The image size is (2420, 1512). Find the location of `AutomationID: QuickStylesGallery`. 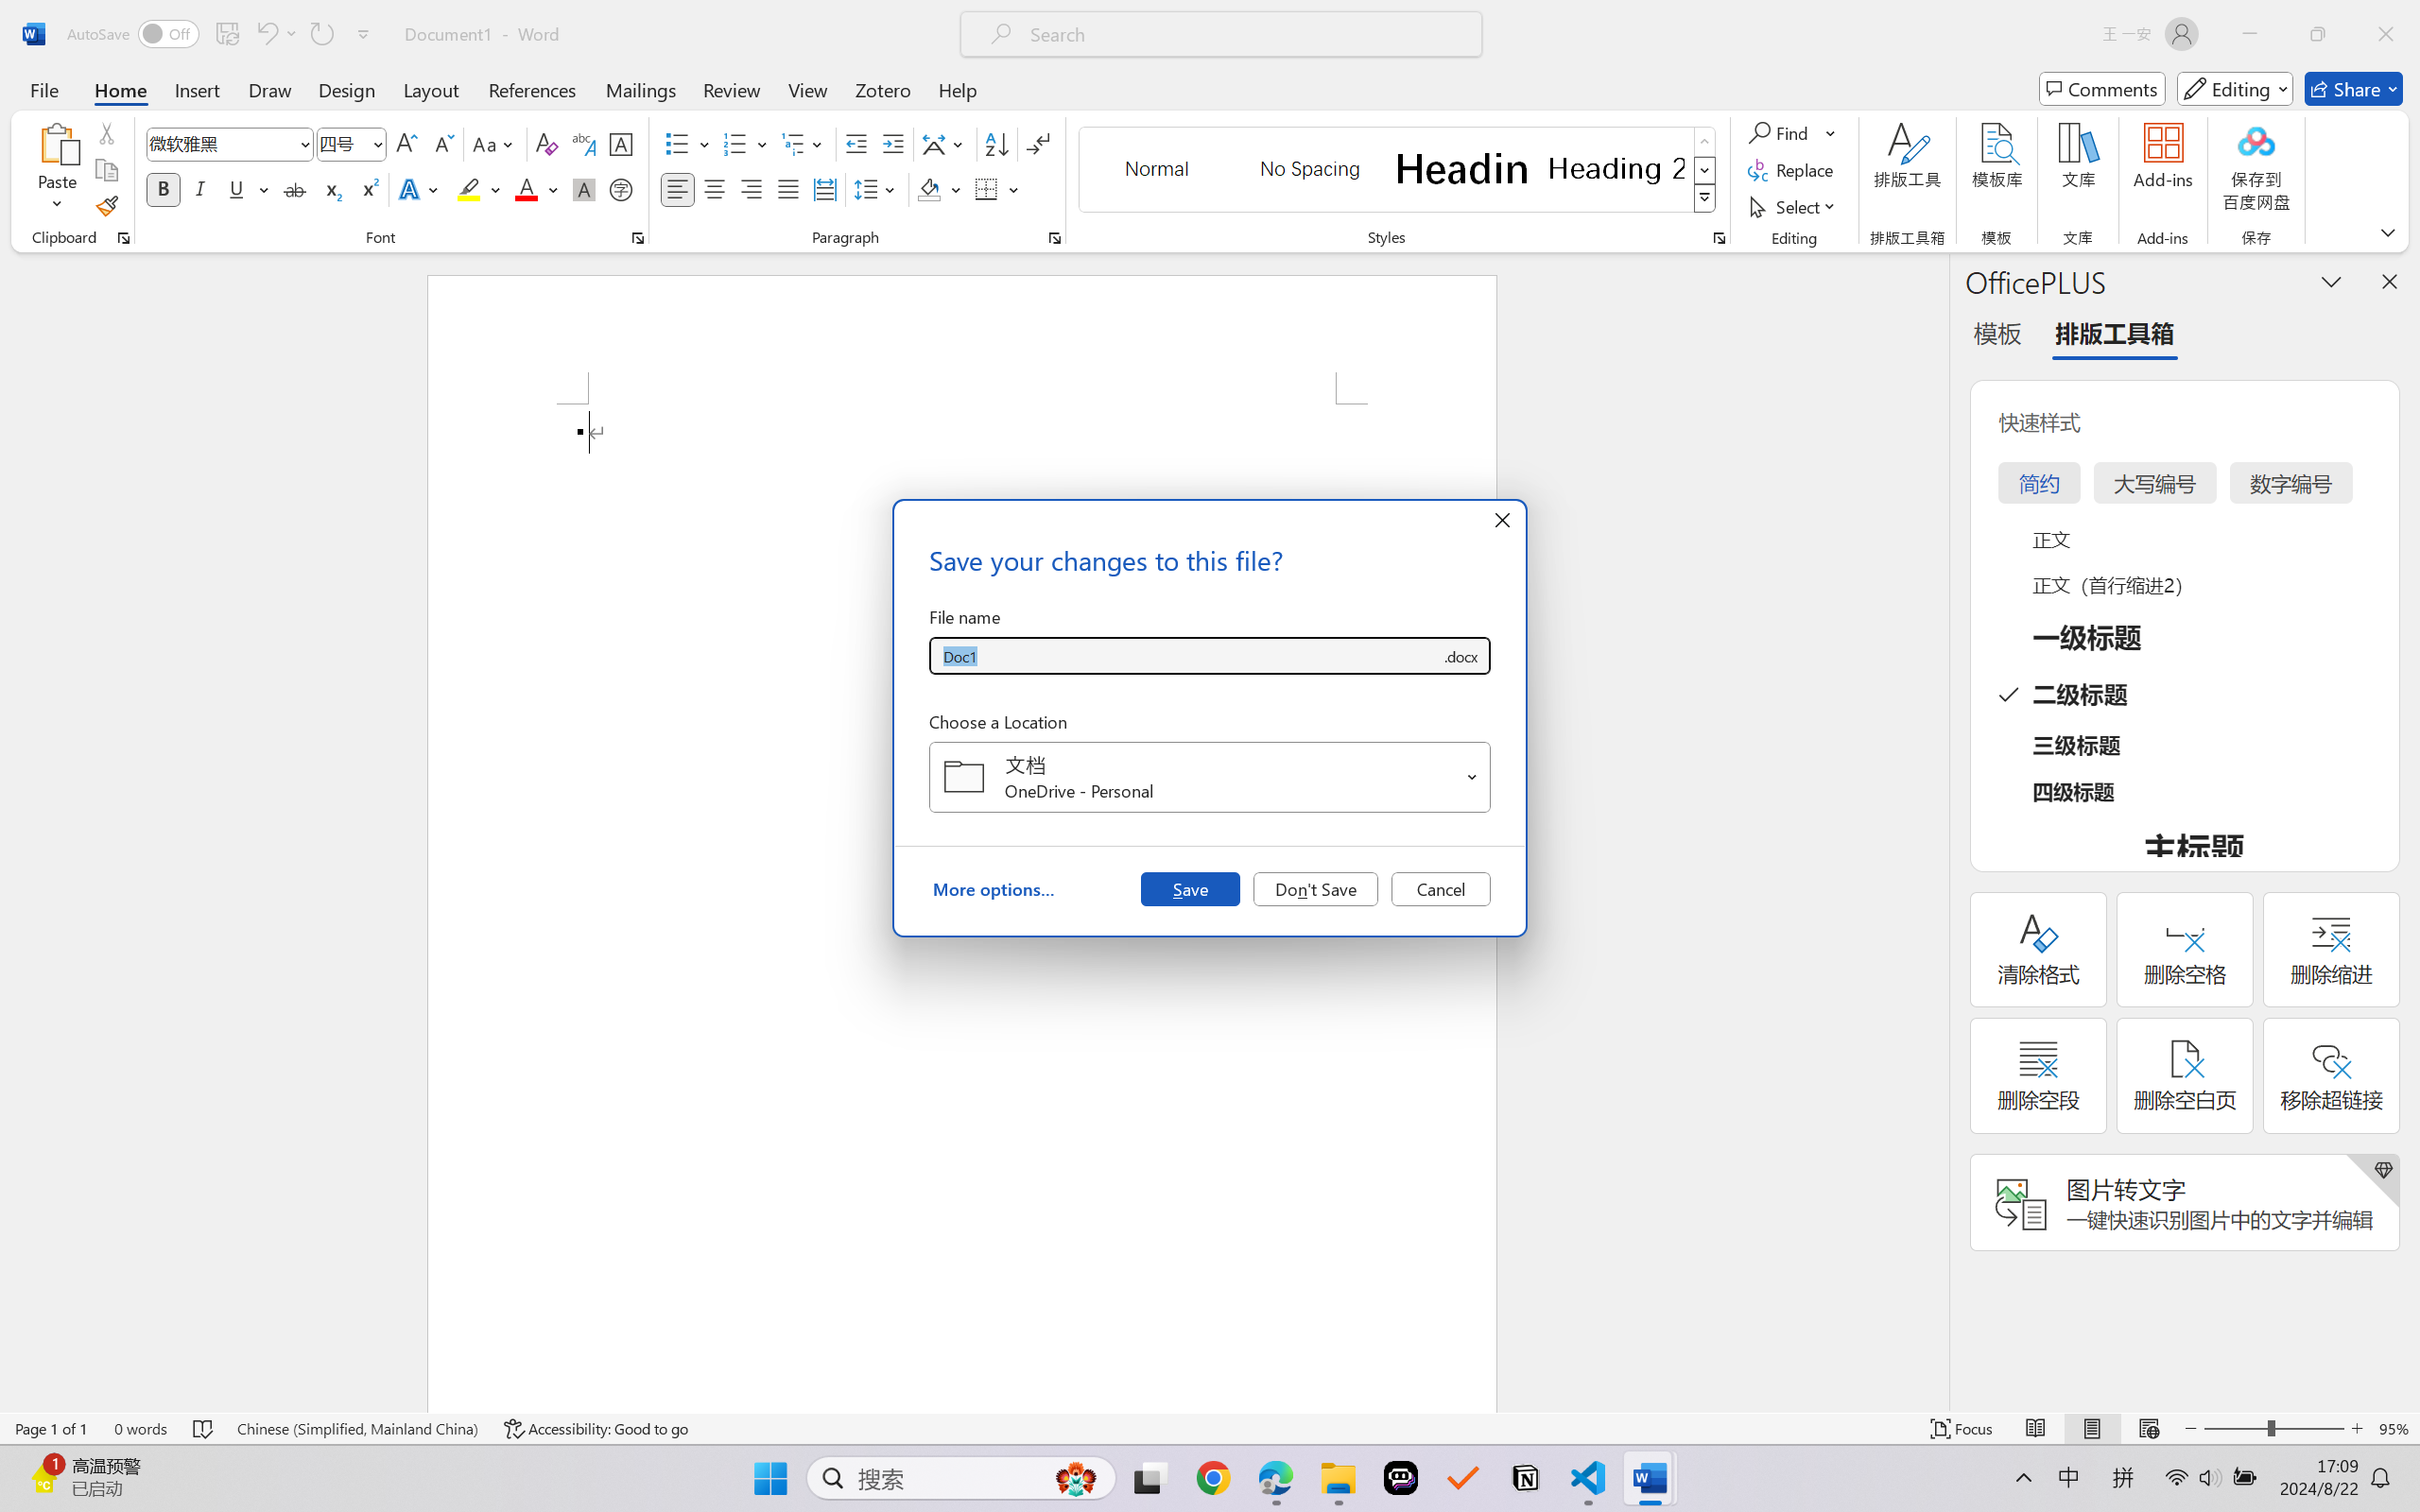

AutomationID: QuickStylesGallery is located at coordinates (1399, 170).